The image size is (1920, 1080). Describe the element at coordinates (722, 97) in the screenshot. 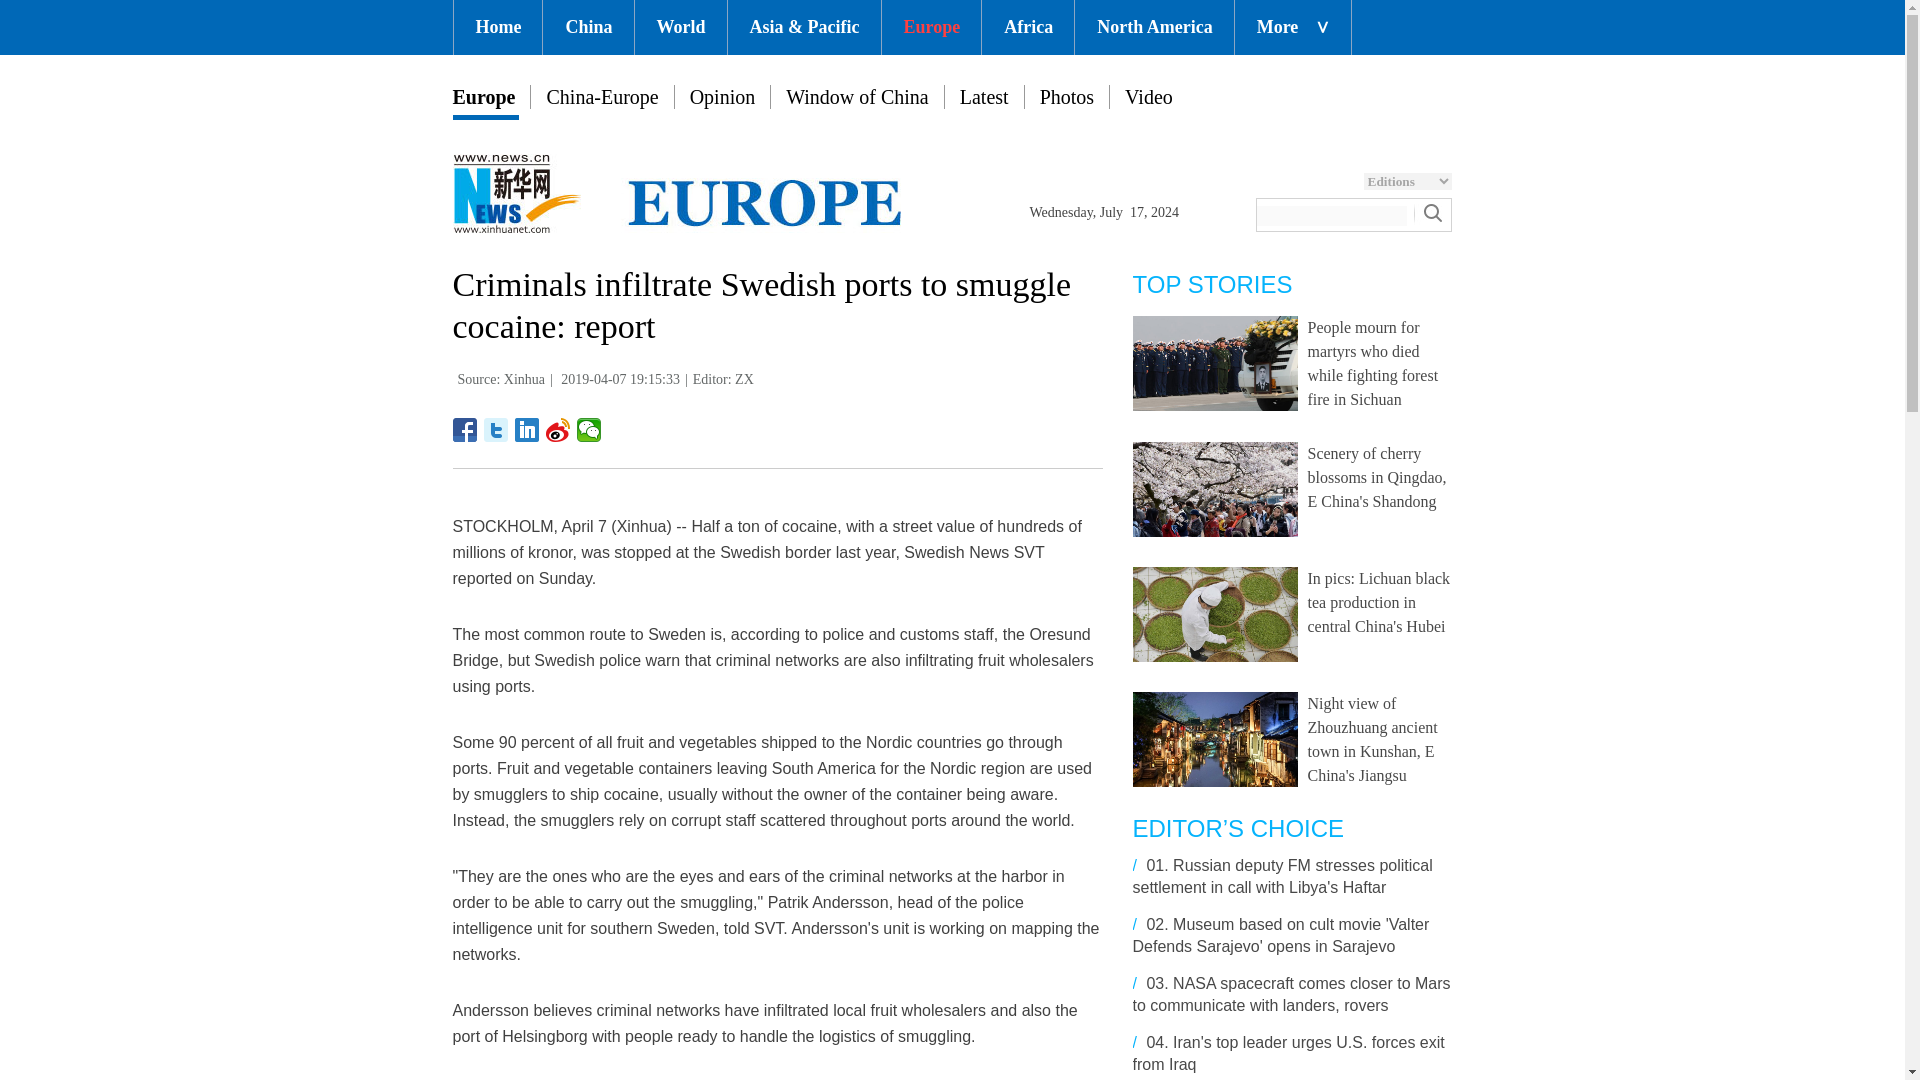

I see `Opinion` at that location.